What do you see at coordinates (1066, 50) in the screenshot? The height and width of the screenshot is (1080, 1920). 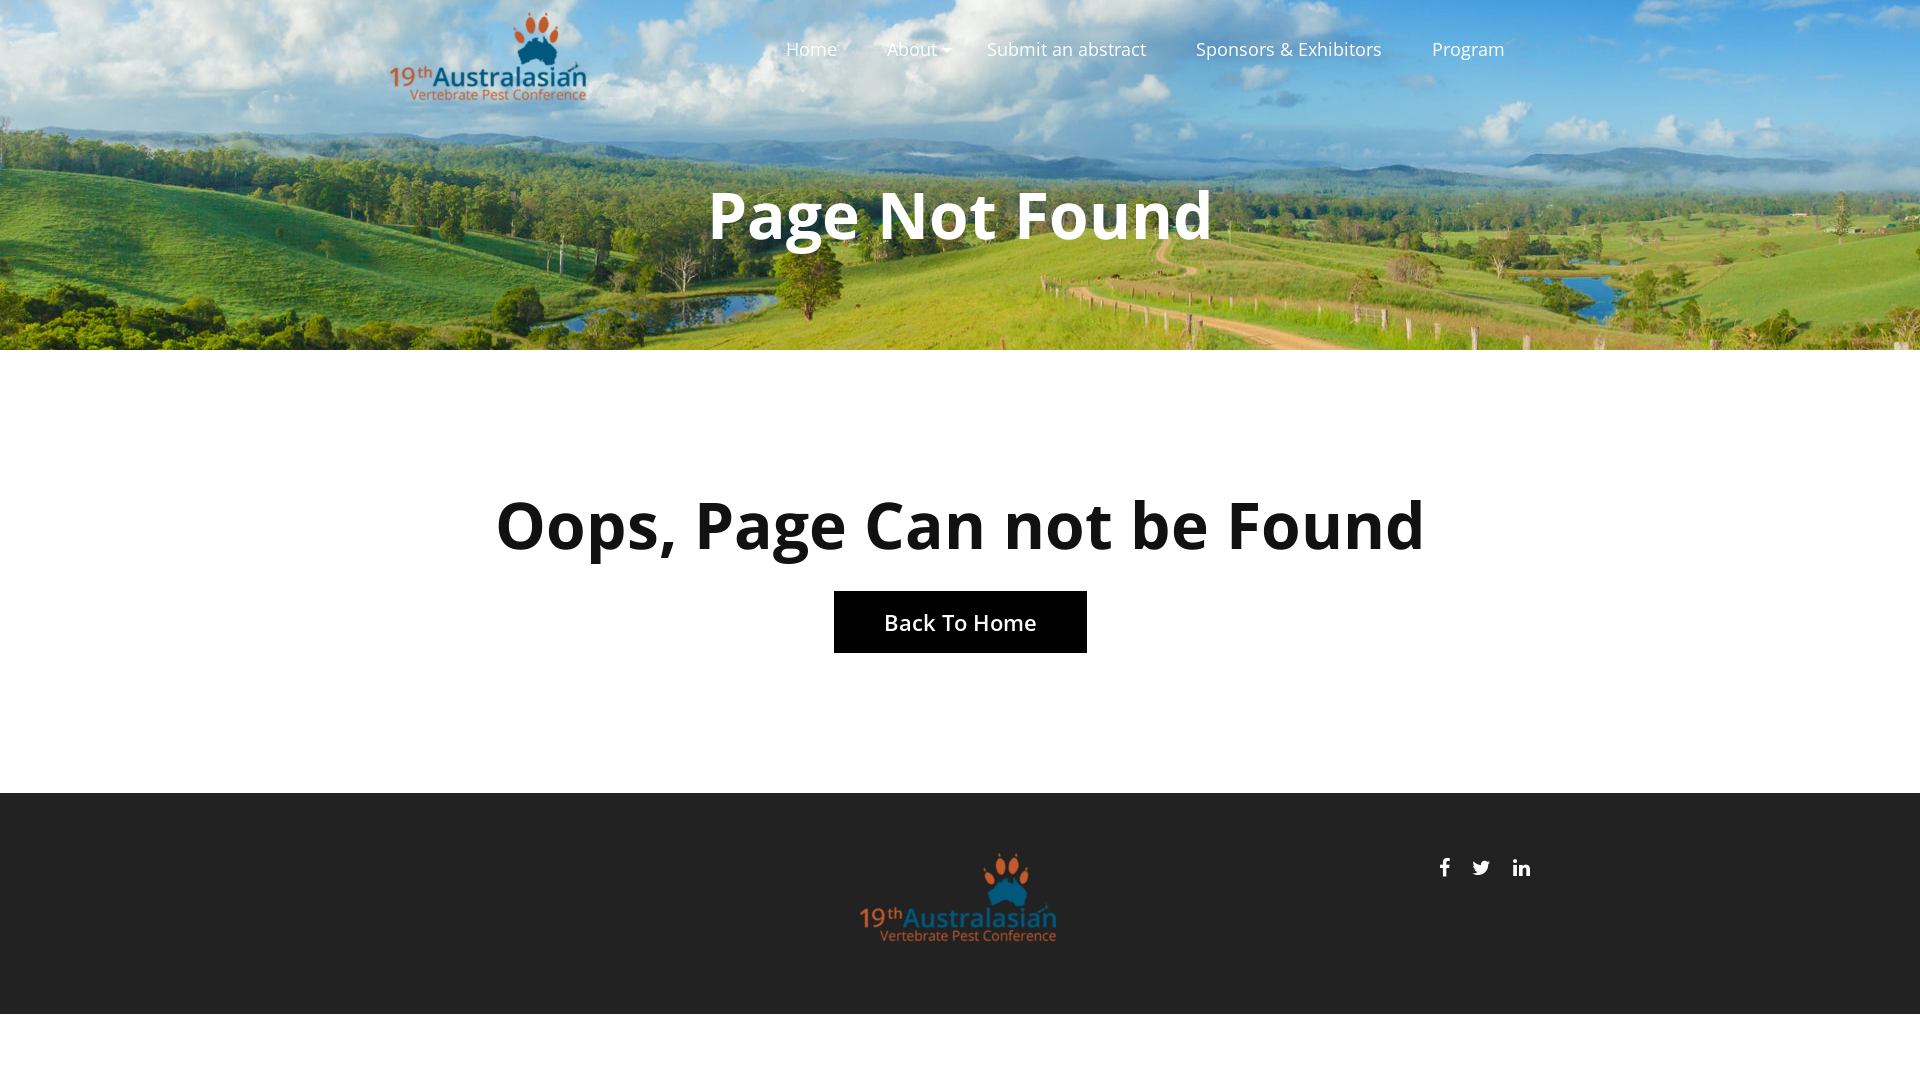 I see `Submit an abstract` at bounding box center [1066, 50].